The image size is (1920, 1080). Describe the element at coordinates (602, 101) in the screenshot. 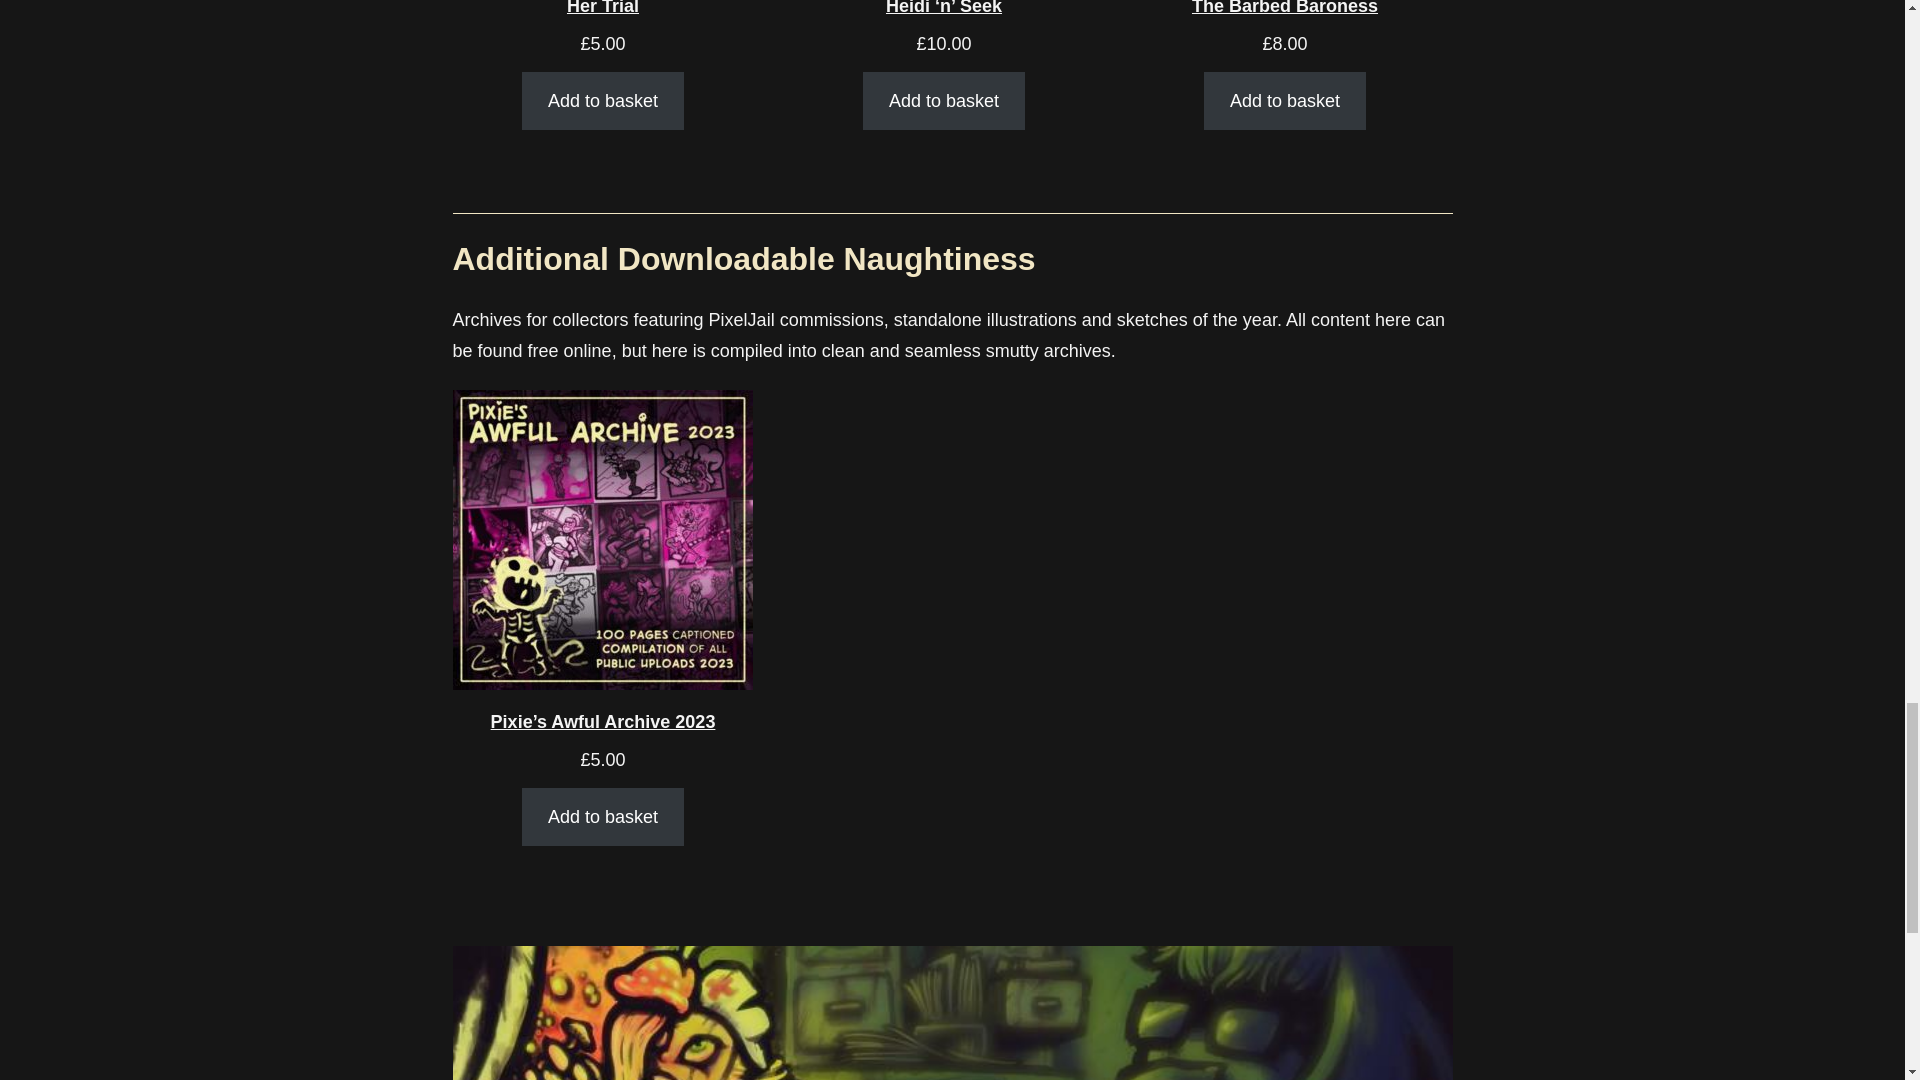

I see `Add to basket` at that location.